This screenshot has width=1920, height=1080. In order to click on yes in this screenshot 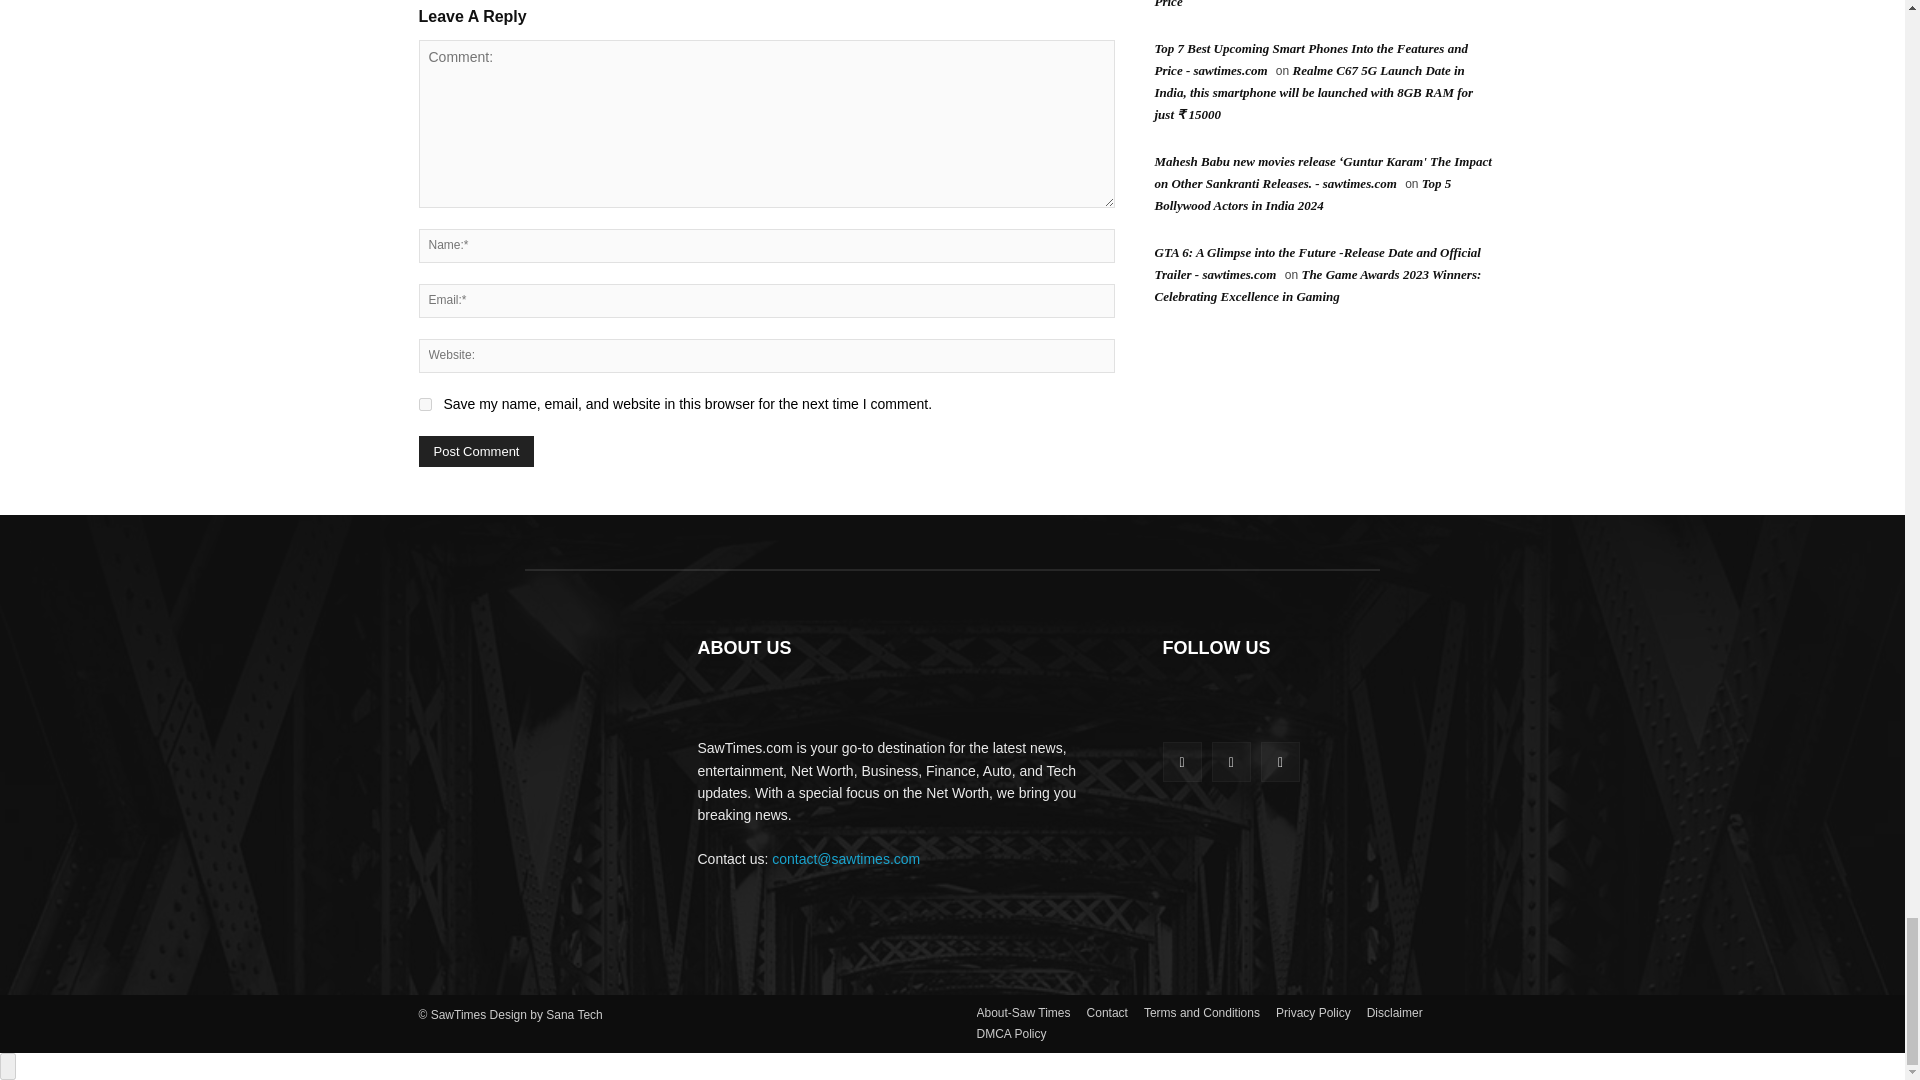, I will do `click(424, 404)`.